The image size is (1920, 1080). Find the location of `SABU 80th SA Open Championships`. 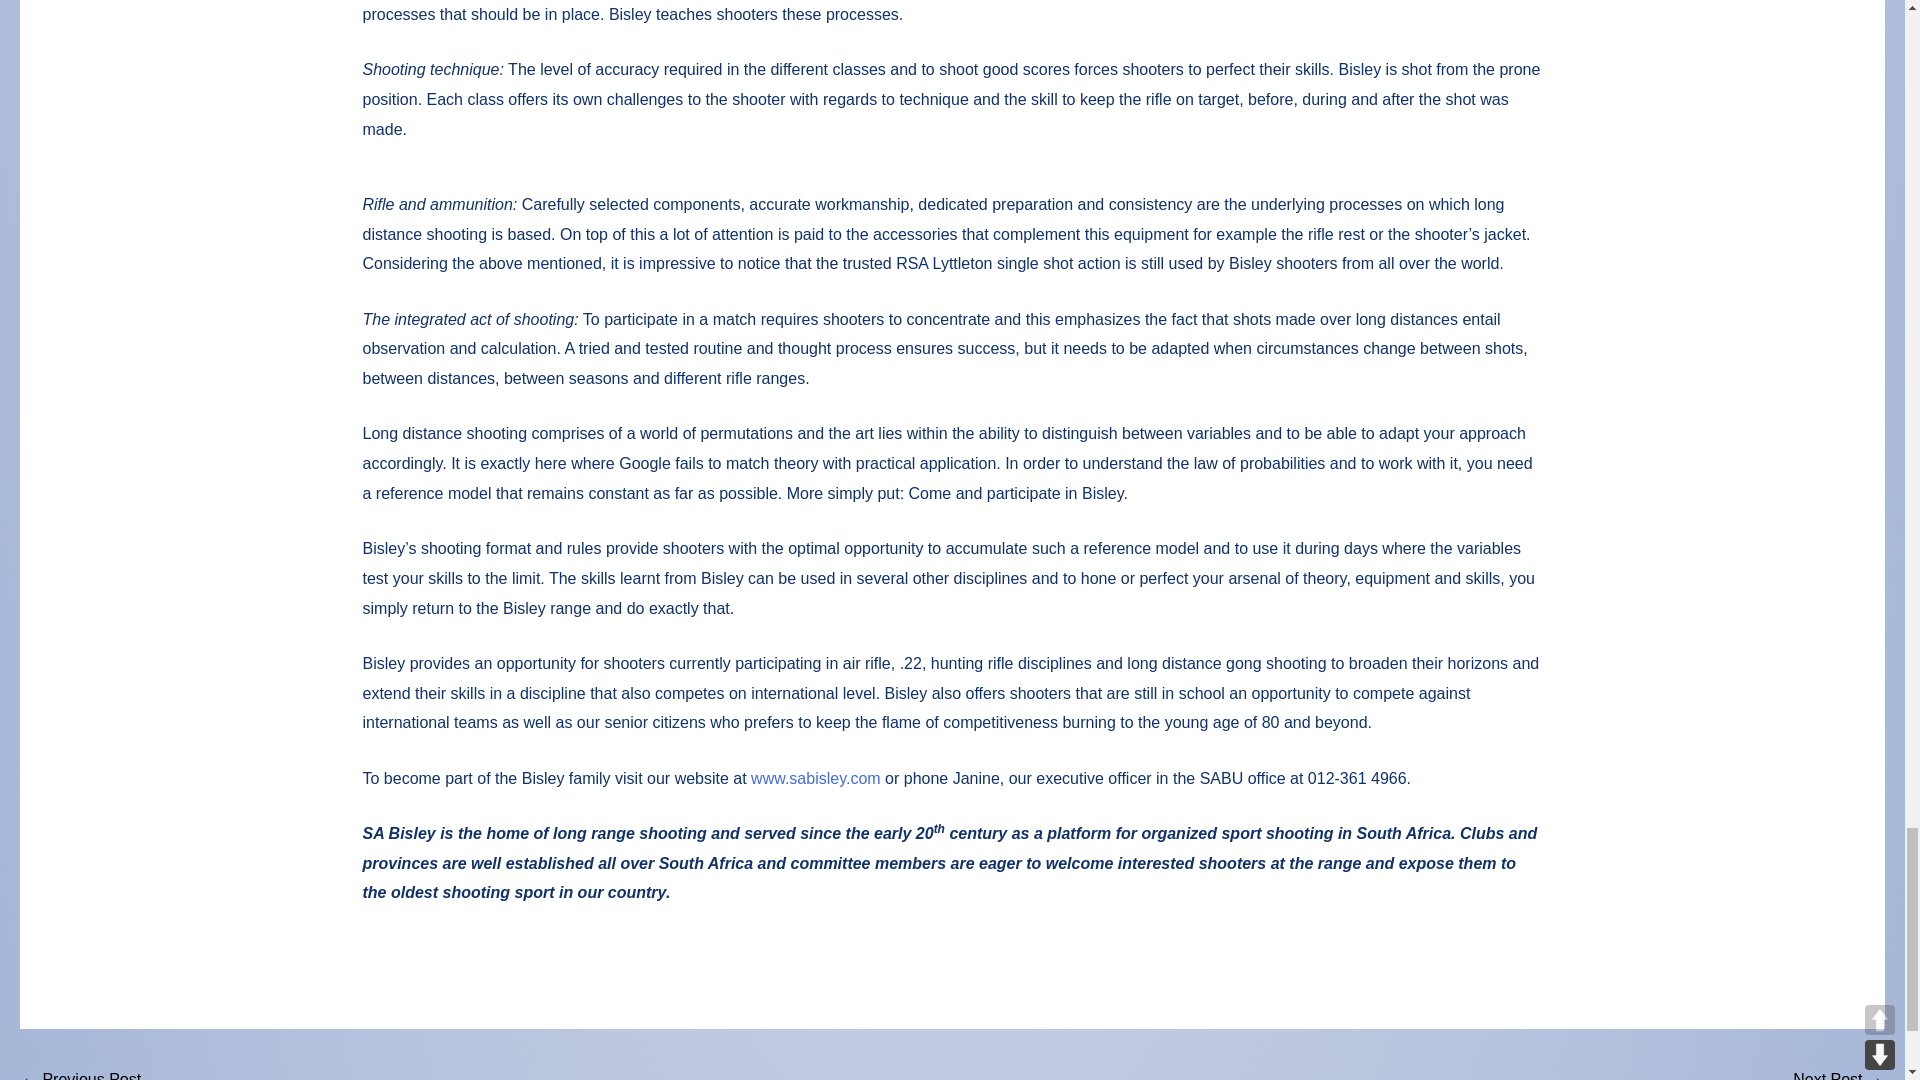

SABU 80th SA Open Championships is located at coordinates (80, 1071).